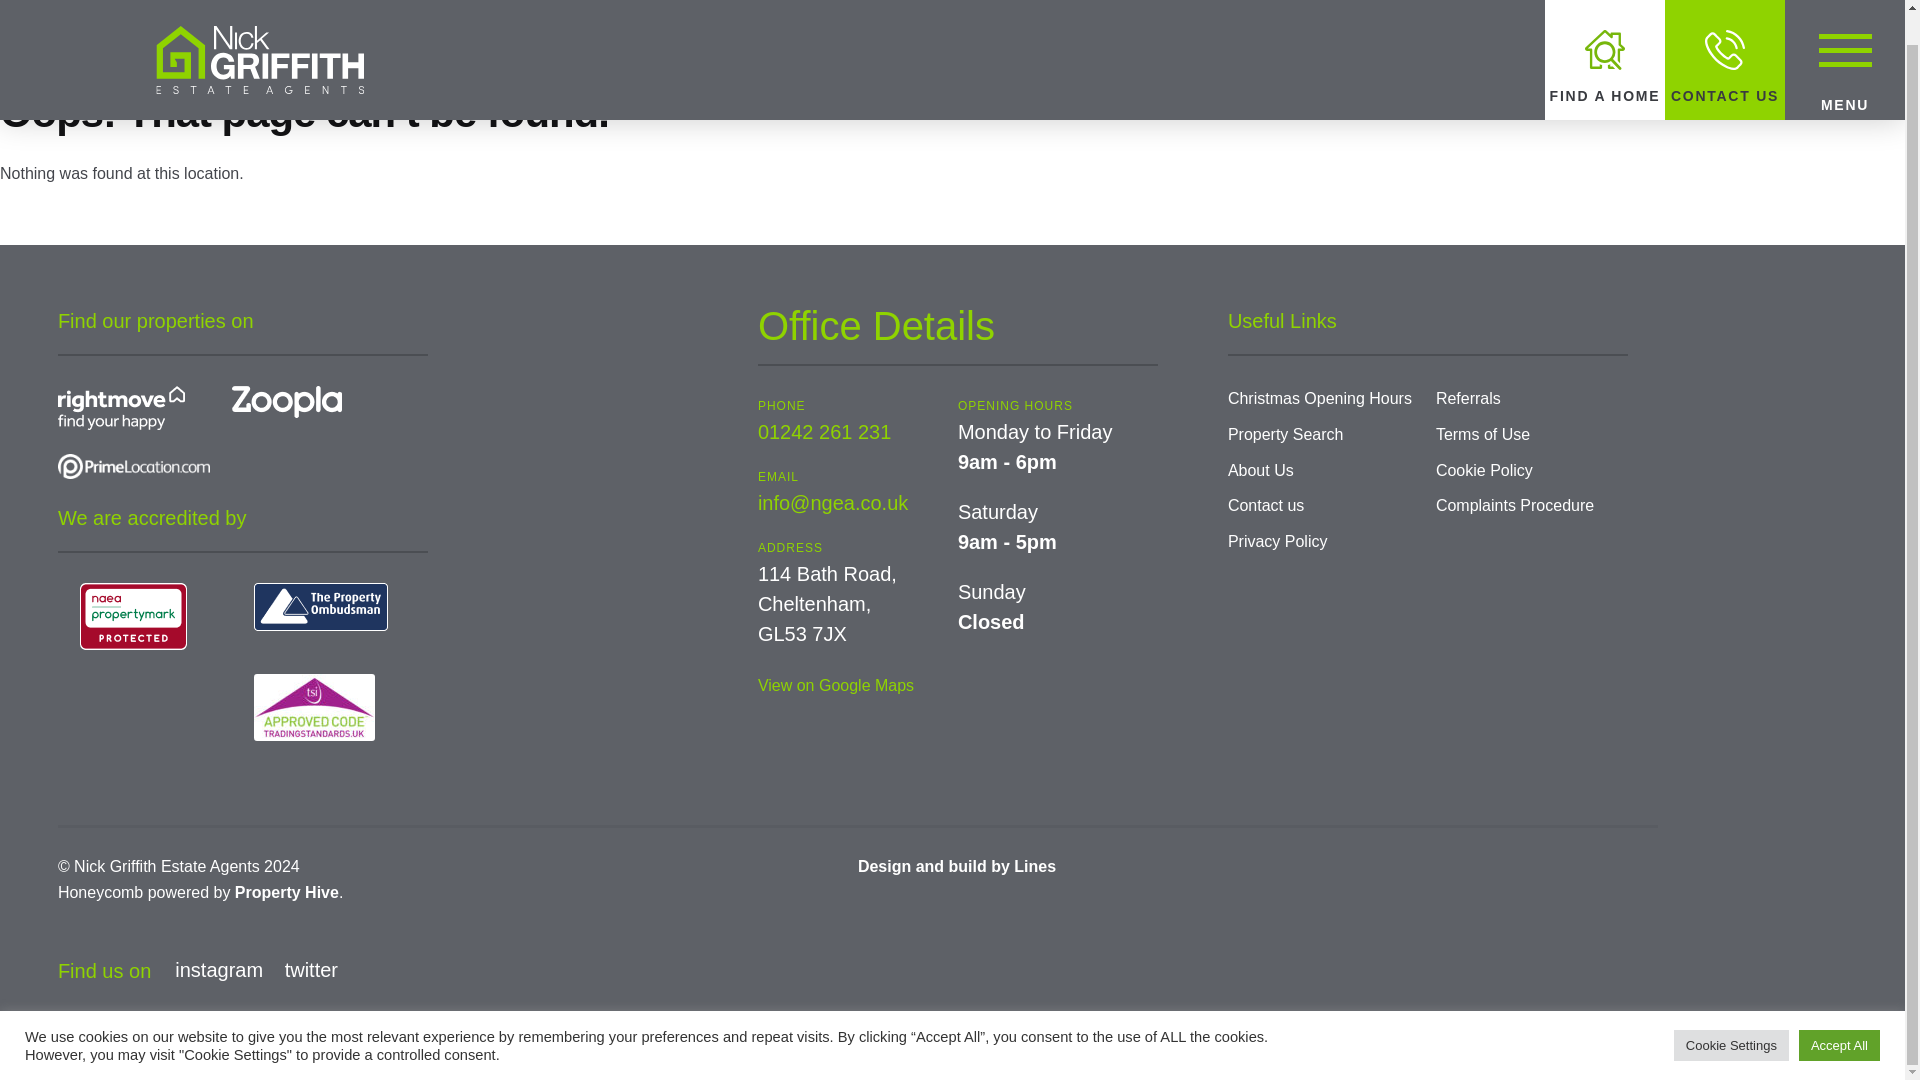  What do you see at coordinates (1261, 470) in the screenshot?
I see `About Us` at bounding box center [1261, 470].